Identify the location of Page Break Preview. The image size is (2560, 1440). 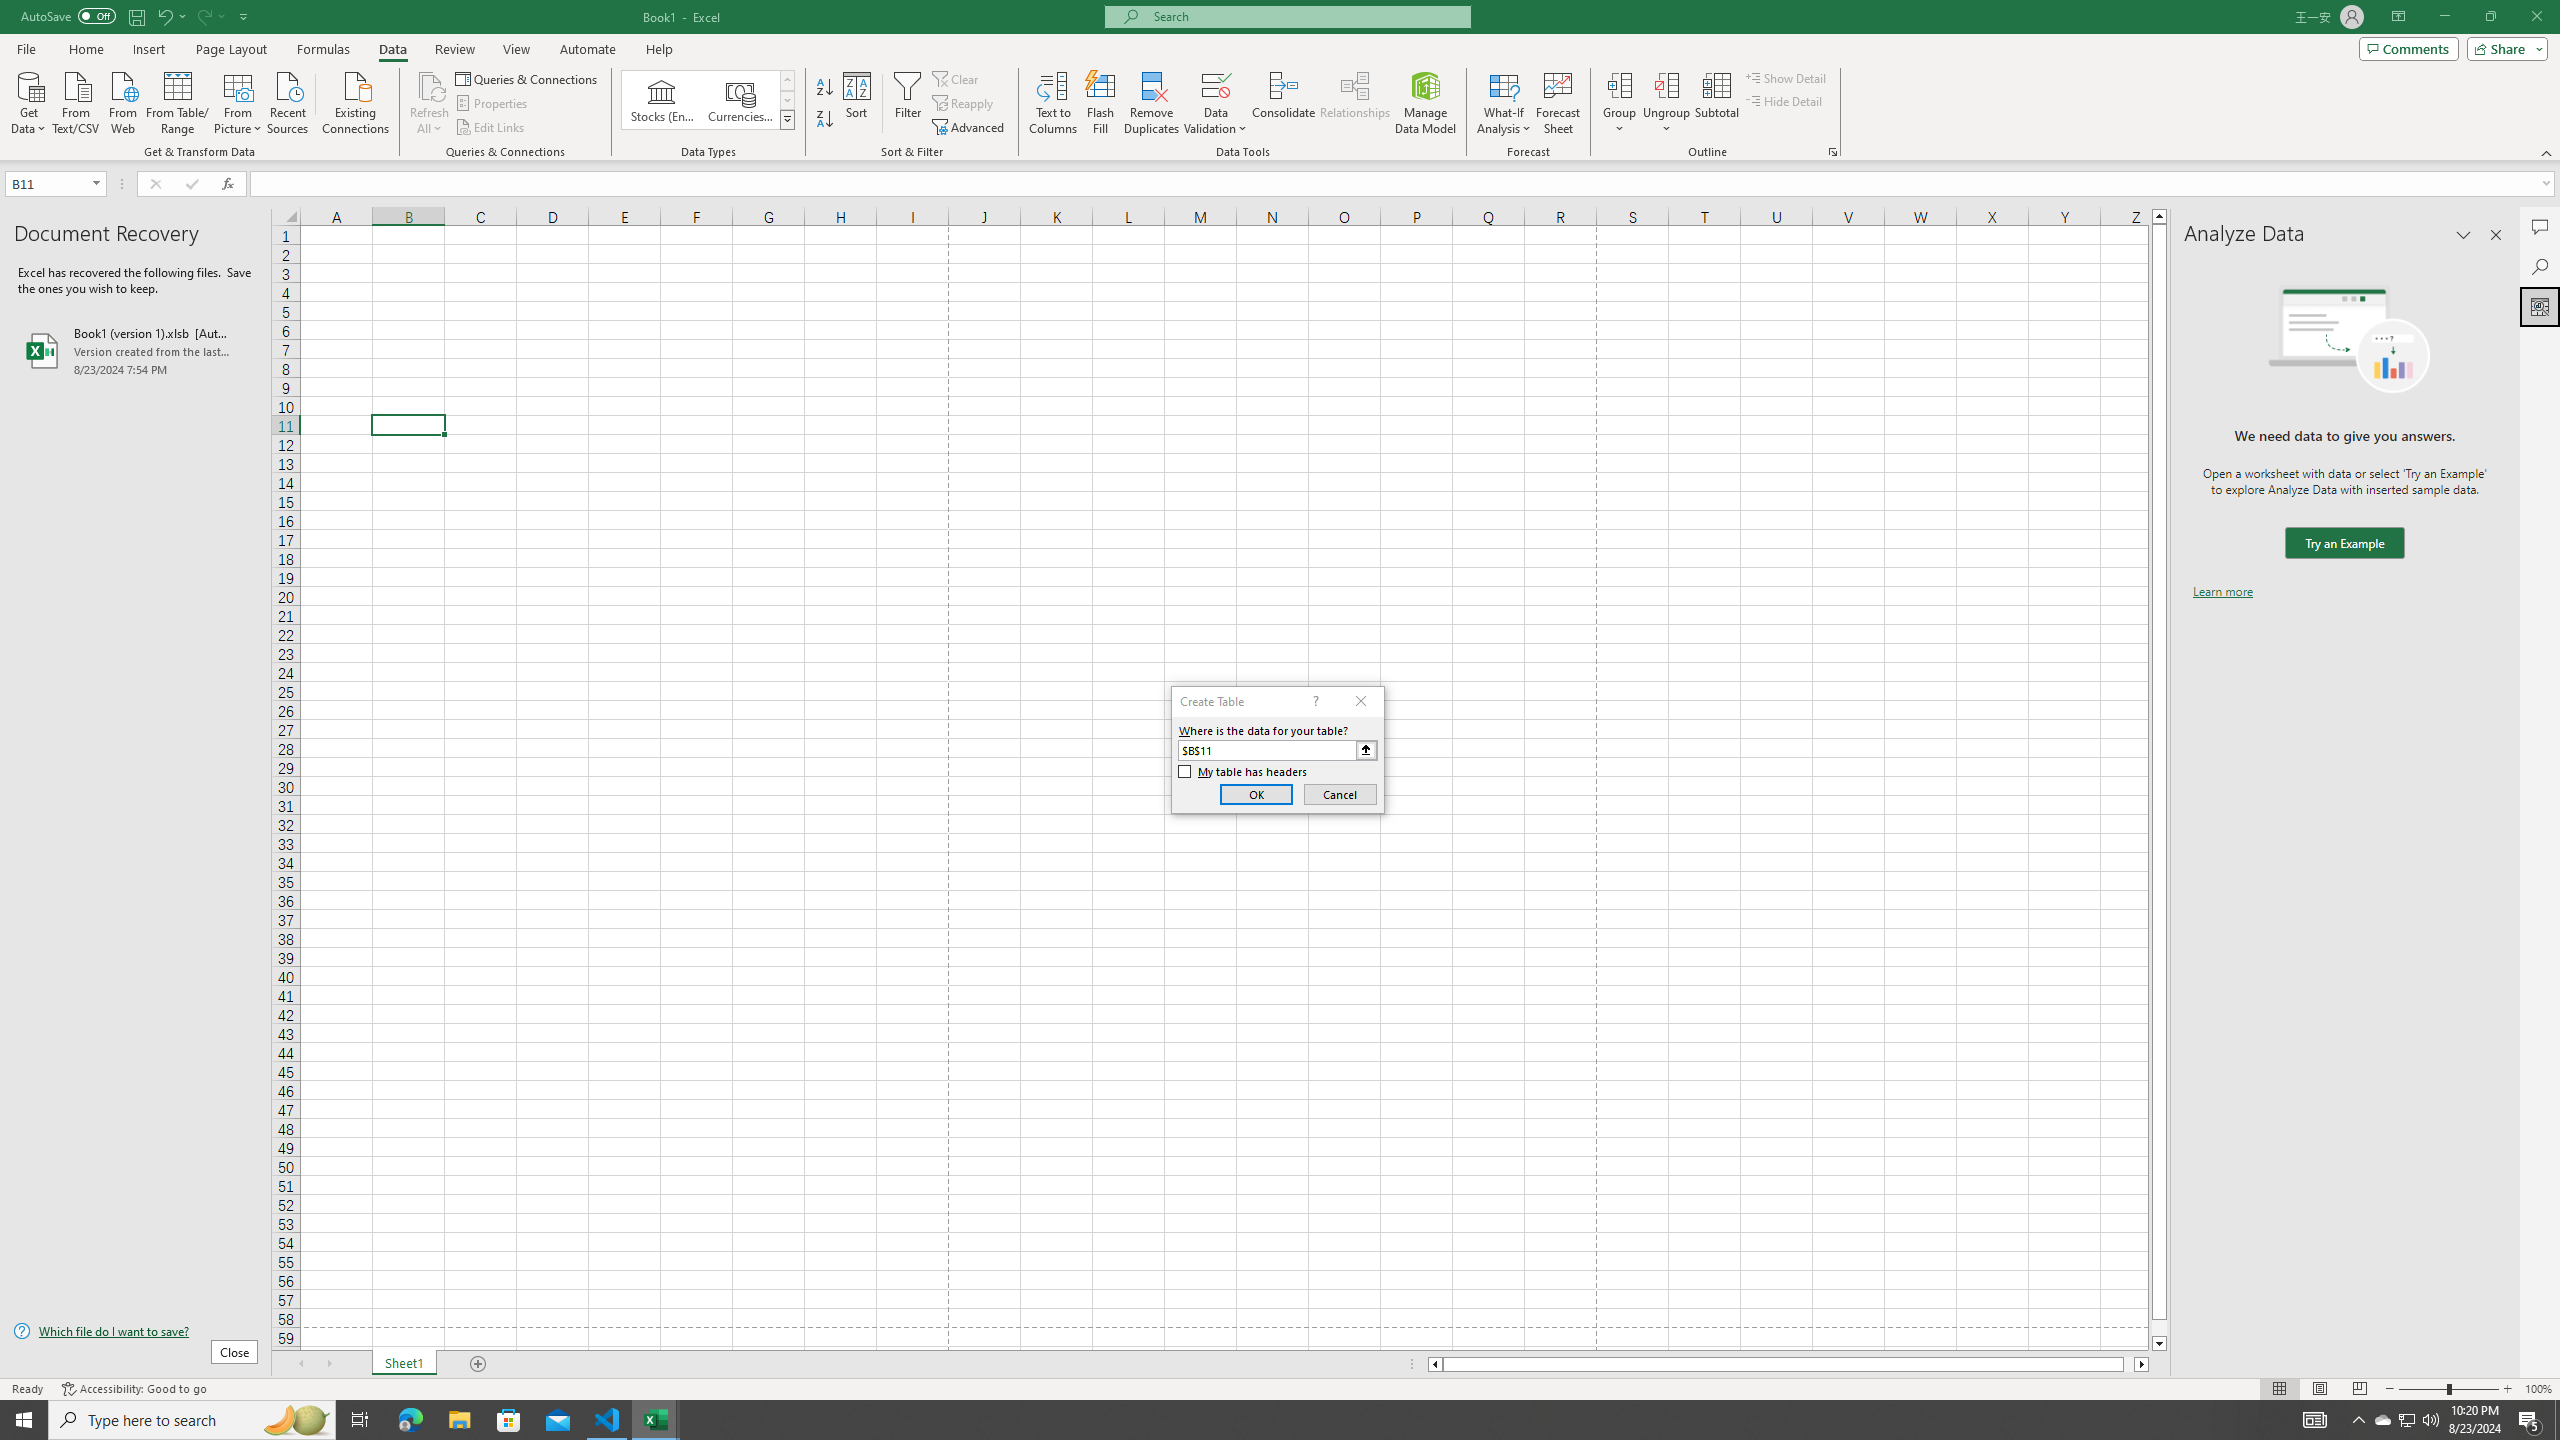
(2360, 1389).